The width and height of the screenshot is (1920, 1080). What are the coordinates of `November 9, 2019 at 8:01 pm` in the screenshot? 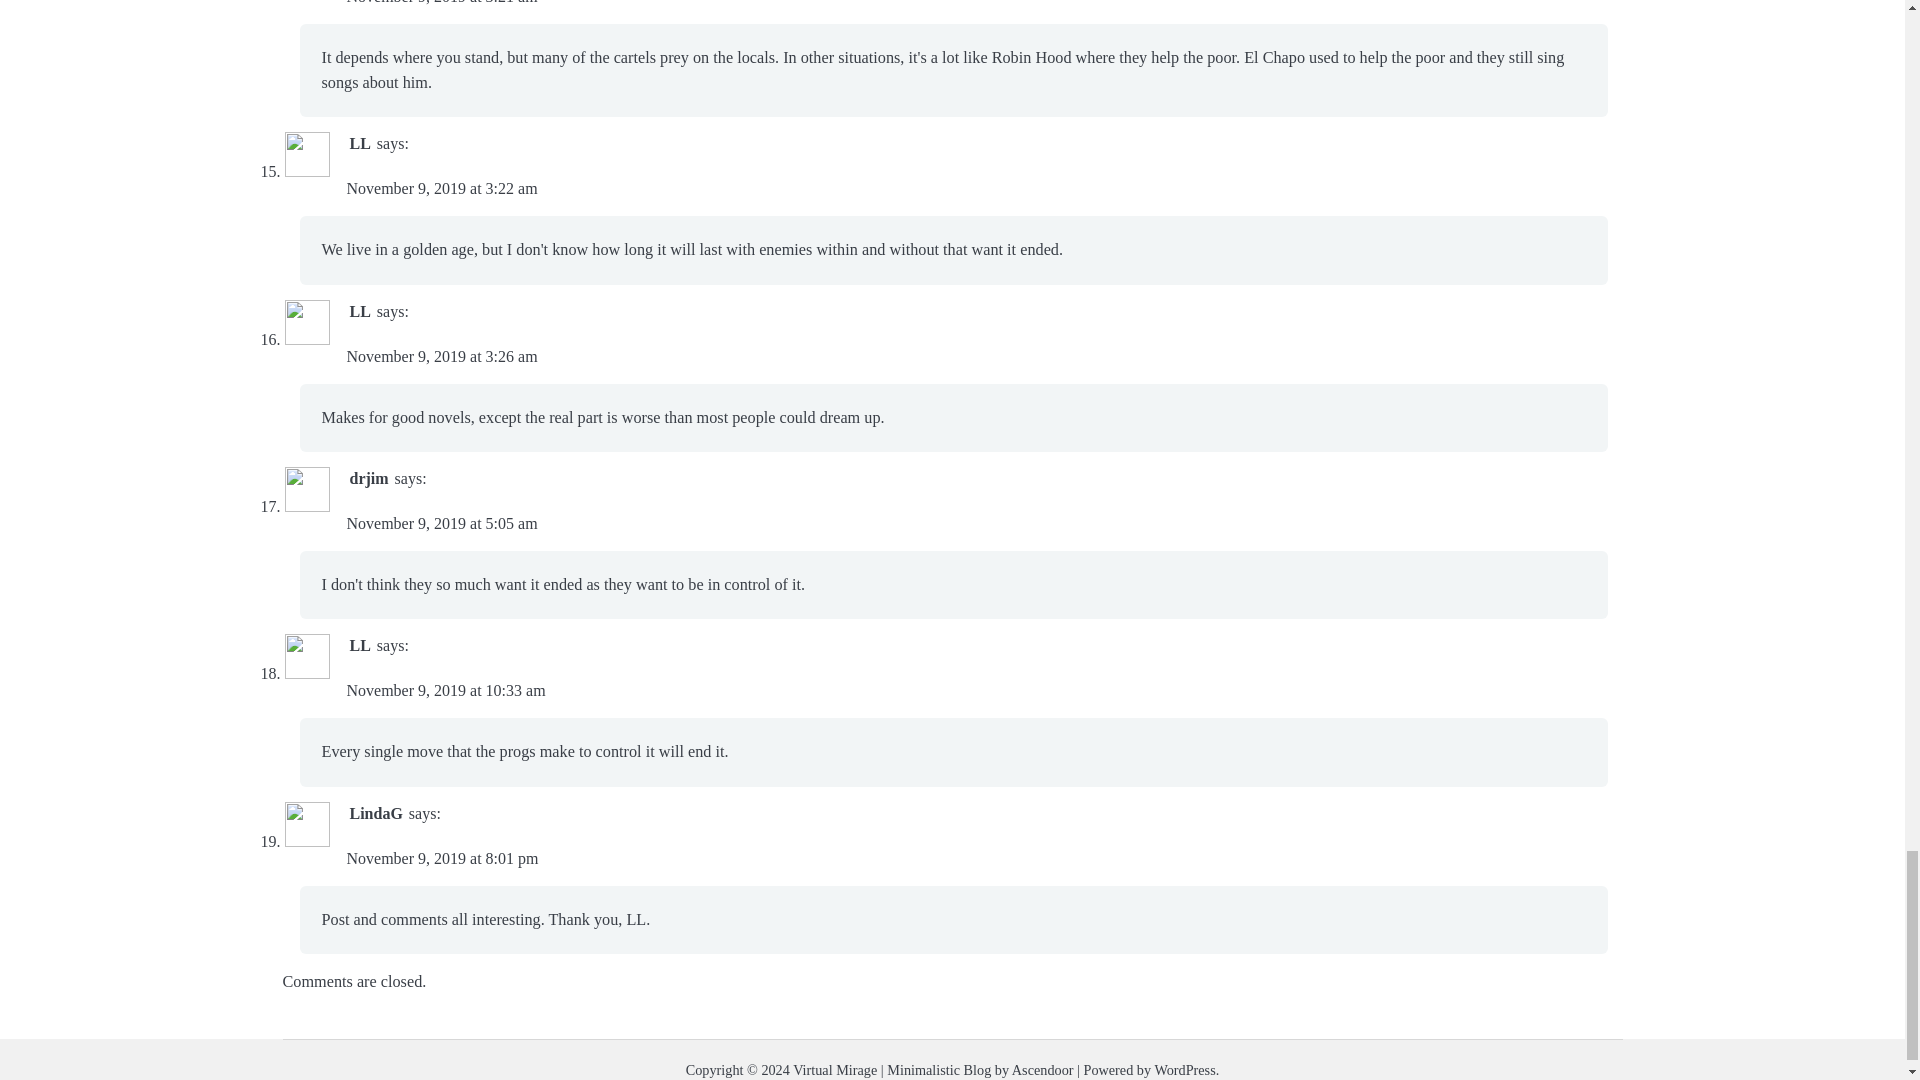 It's located at (441, 858).